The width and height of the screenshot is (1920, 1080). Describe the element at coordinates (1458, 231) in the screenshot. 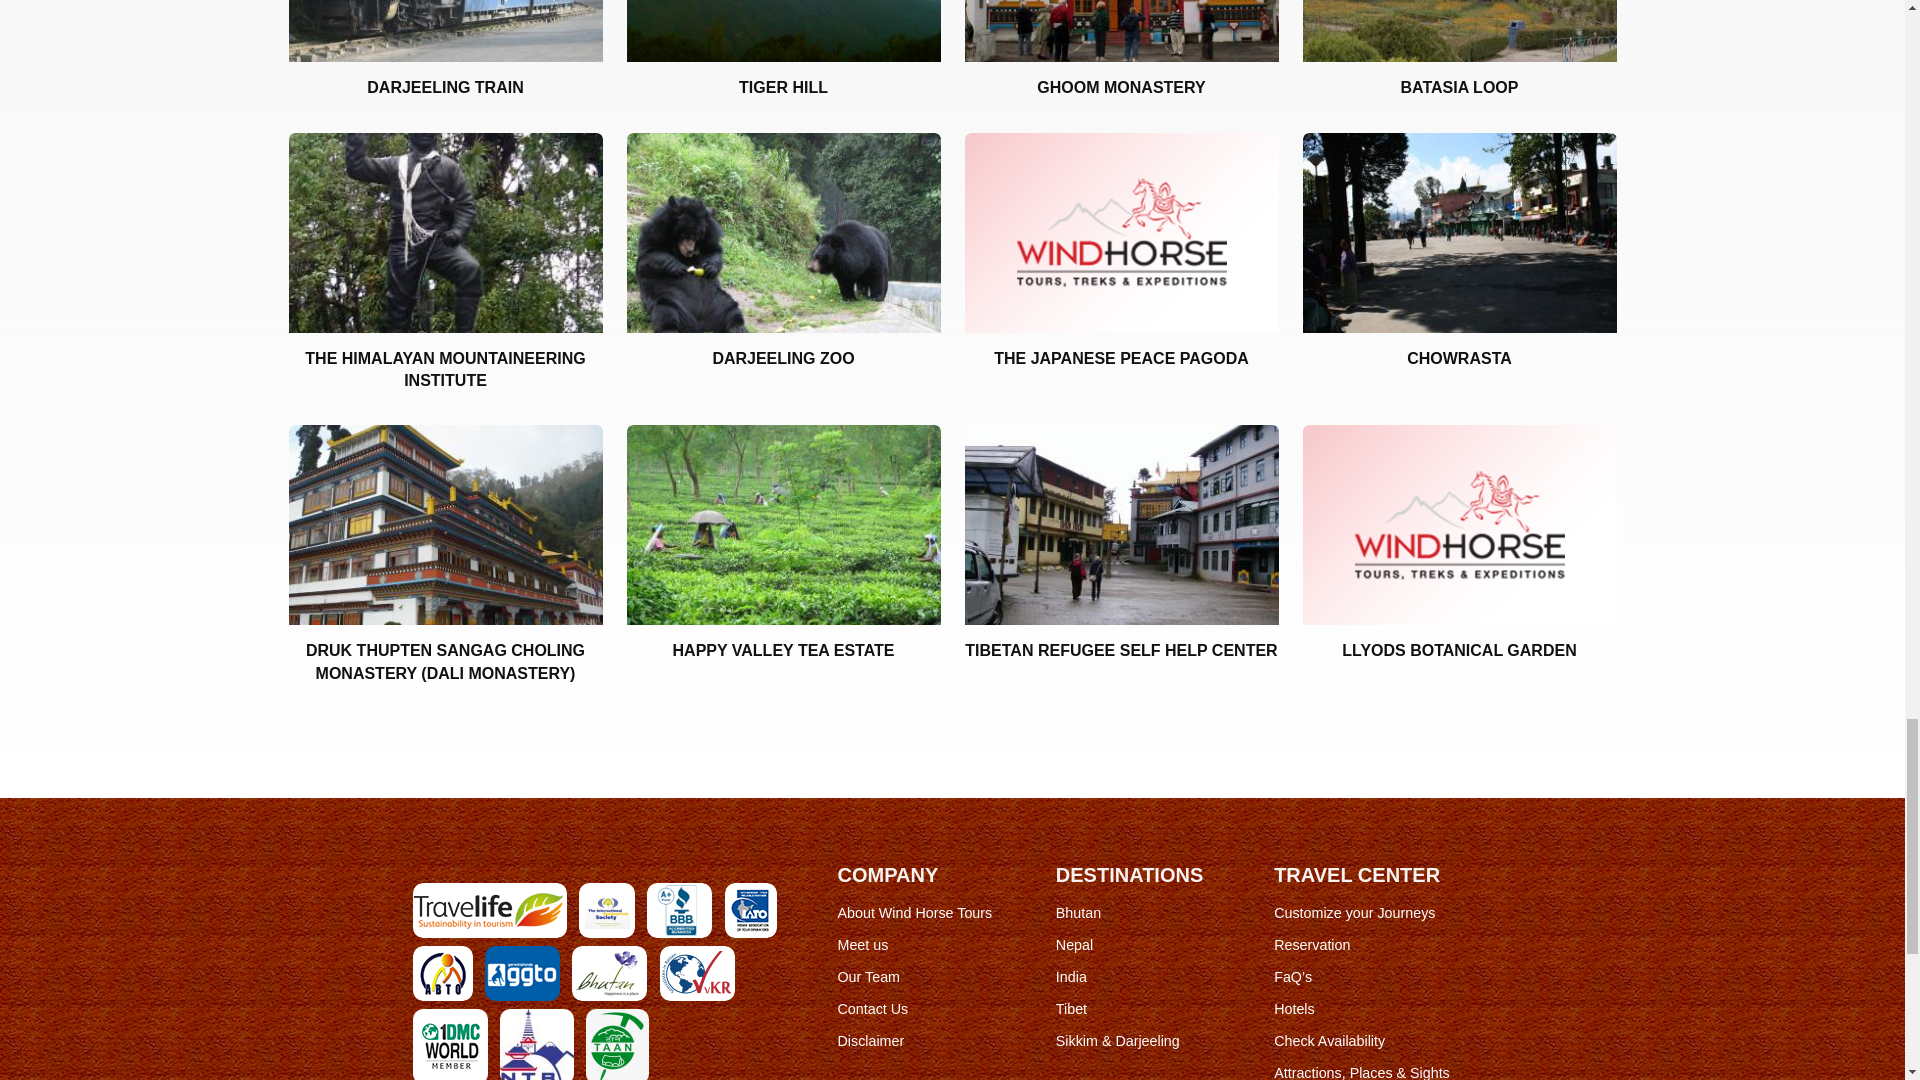

I see `Chowrasta` at that location.